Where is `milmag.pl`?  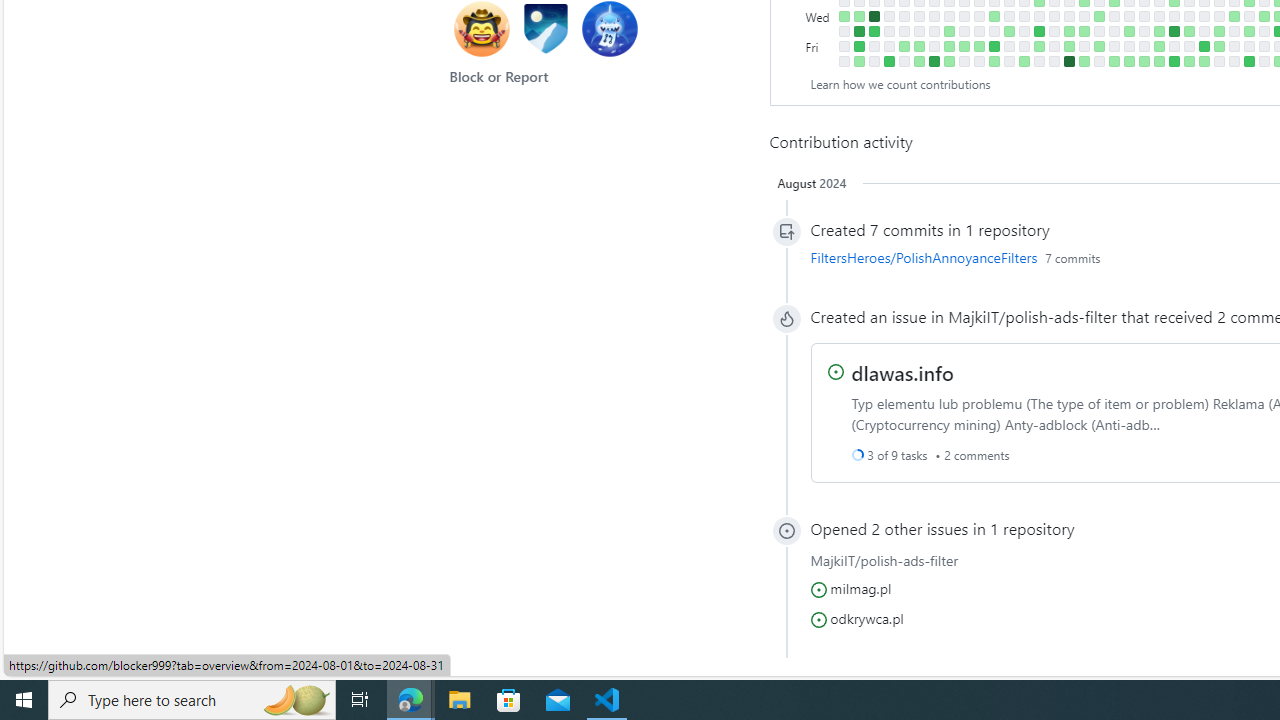
milmag.pl is located at coordinates (860, 588).